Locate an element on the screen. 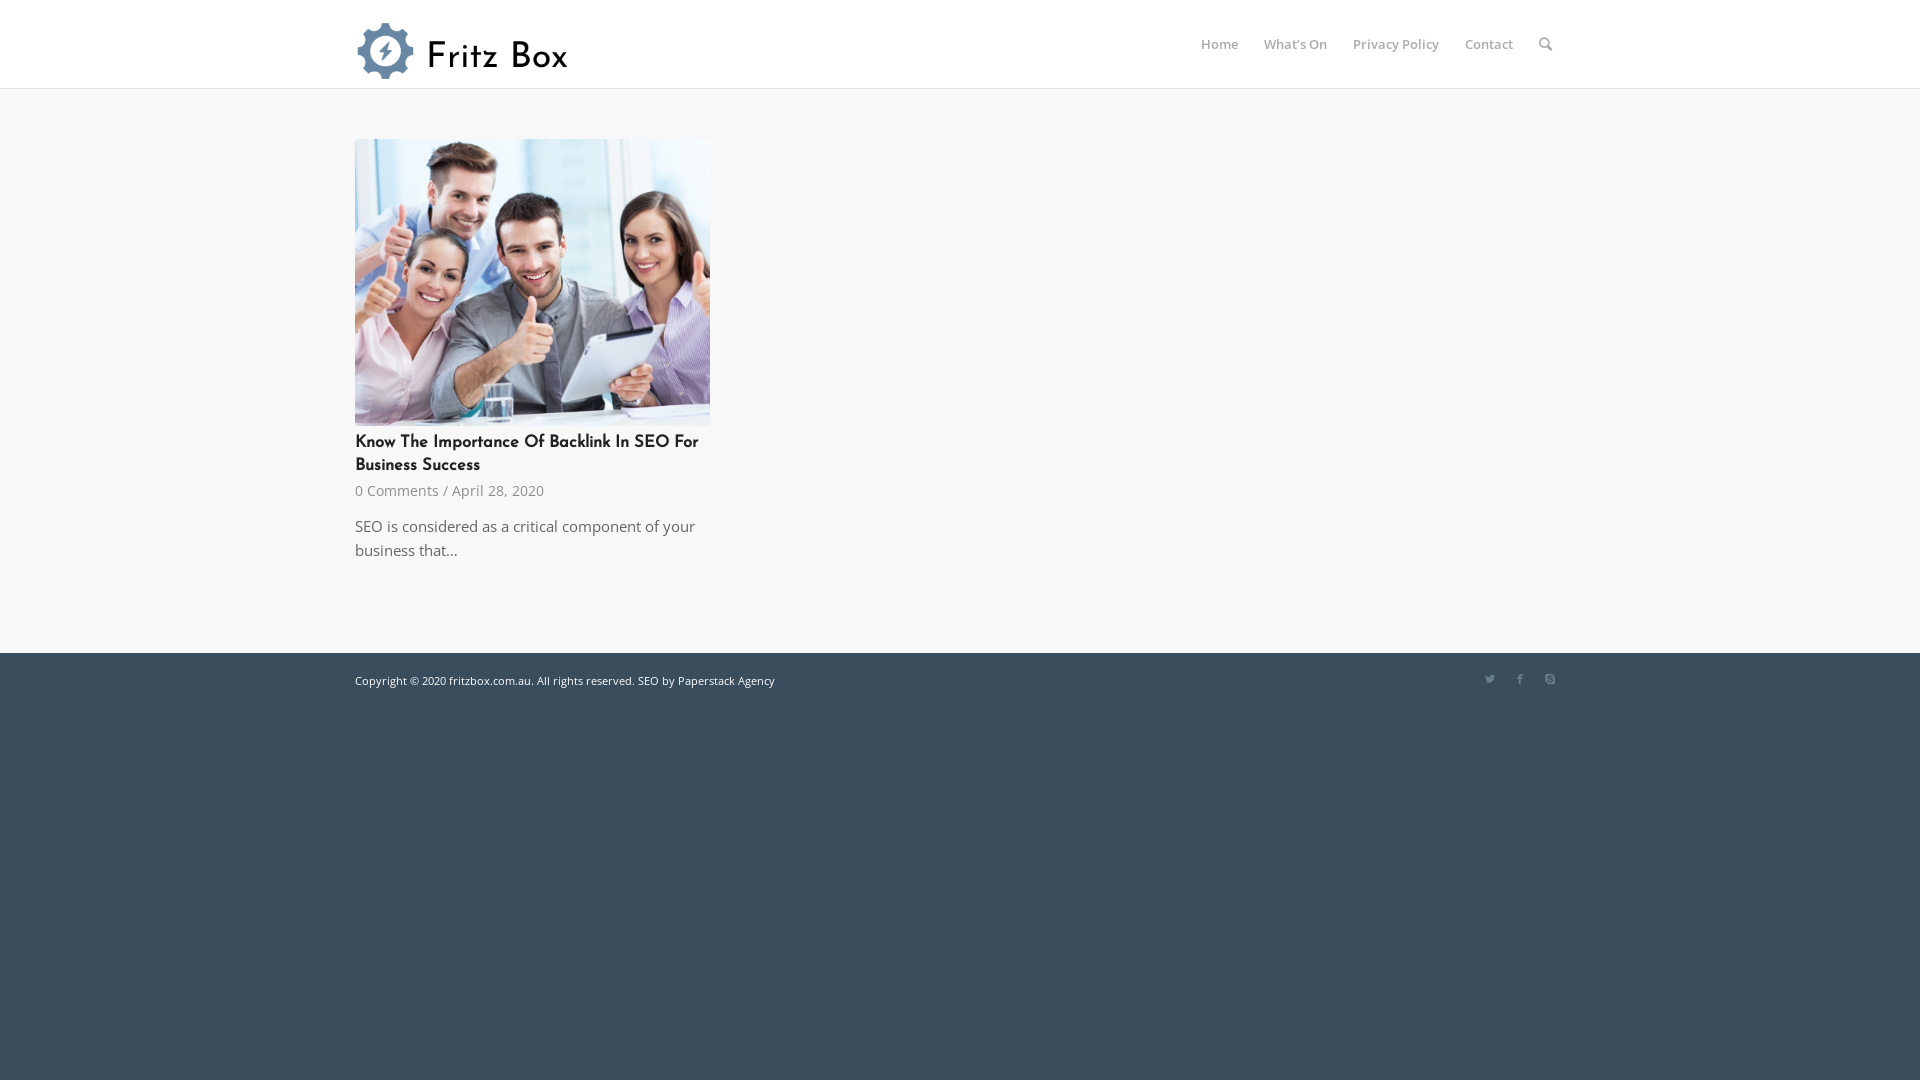 This screenshot has height=1080, width=1920. Contact is located at coordinates (1489, 44).